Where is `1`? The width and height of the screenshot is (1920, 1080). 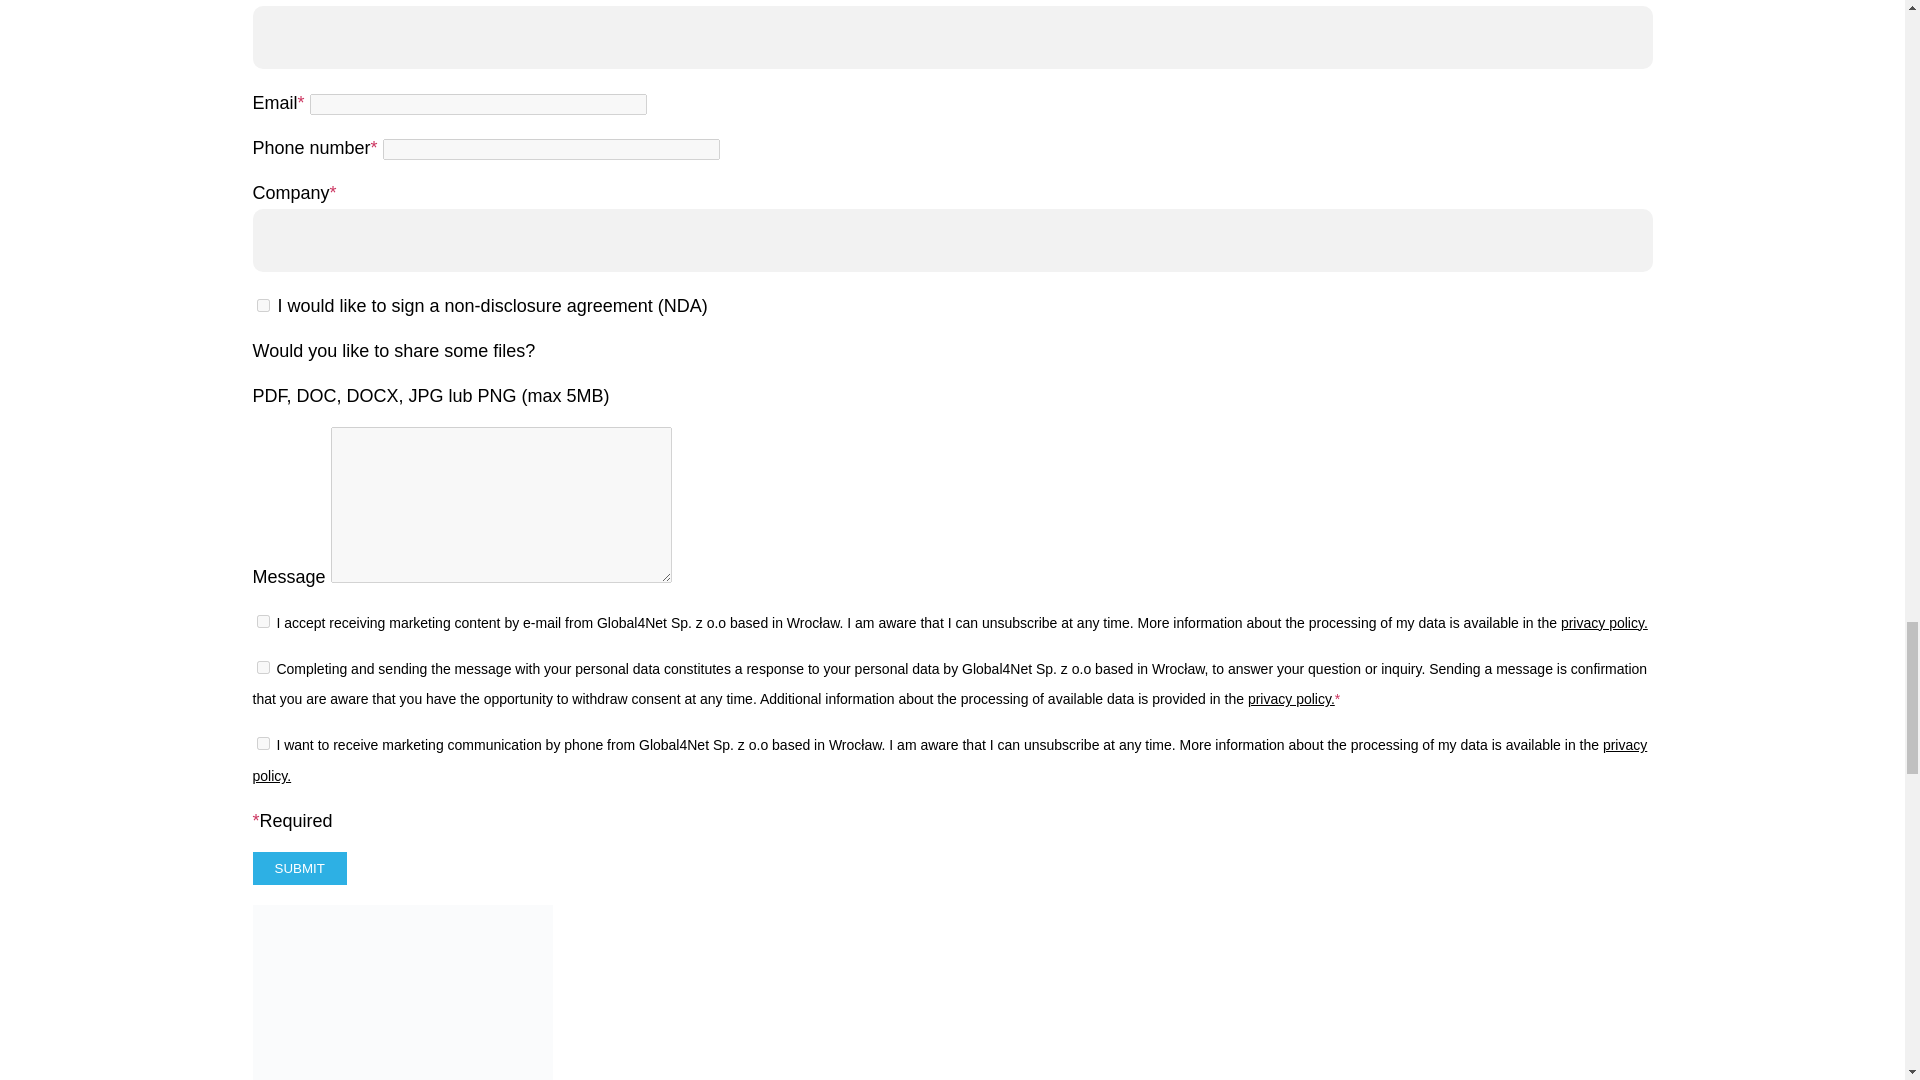 1 is located at coordinates (262, 666).